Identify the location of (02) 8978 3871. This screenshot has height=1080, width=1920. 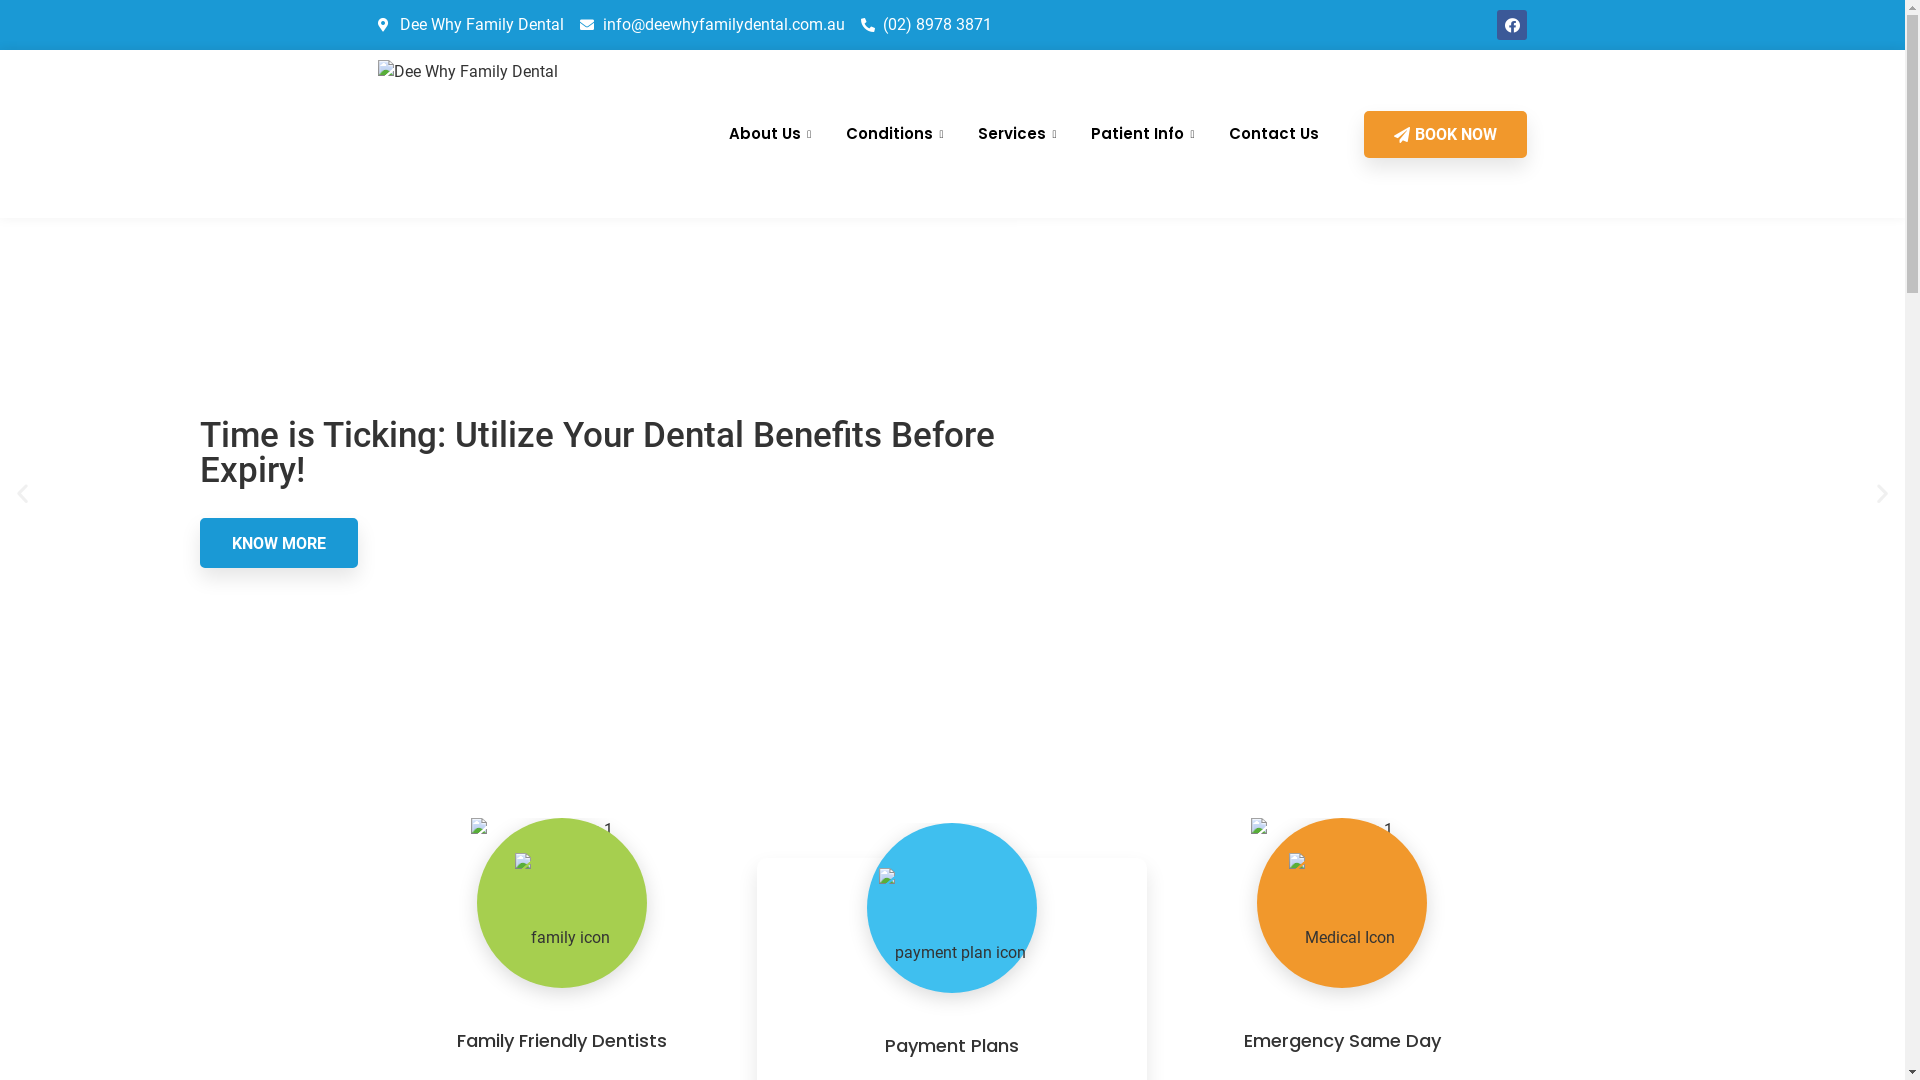
(926, 25).